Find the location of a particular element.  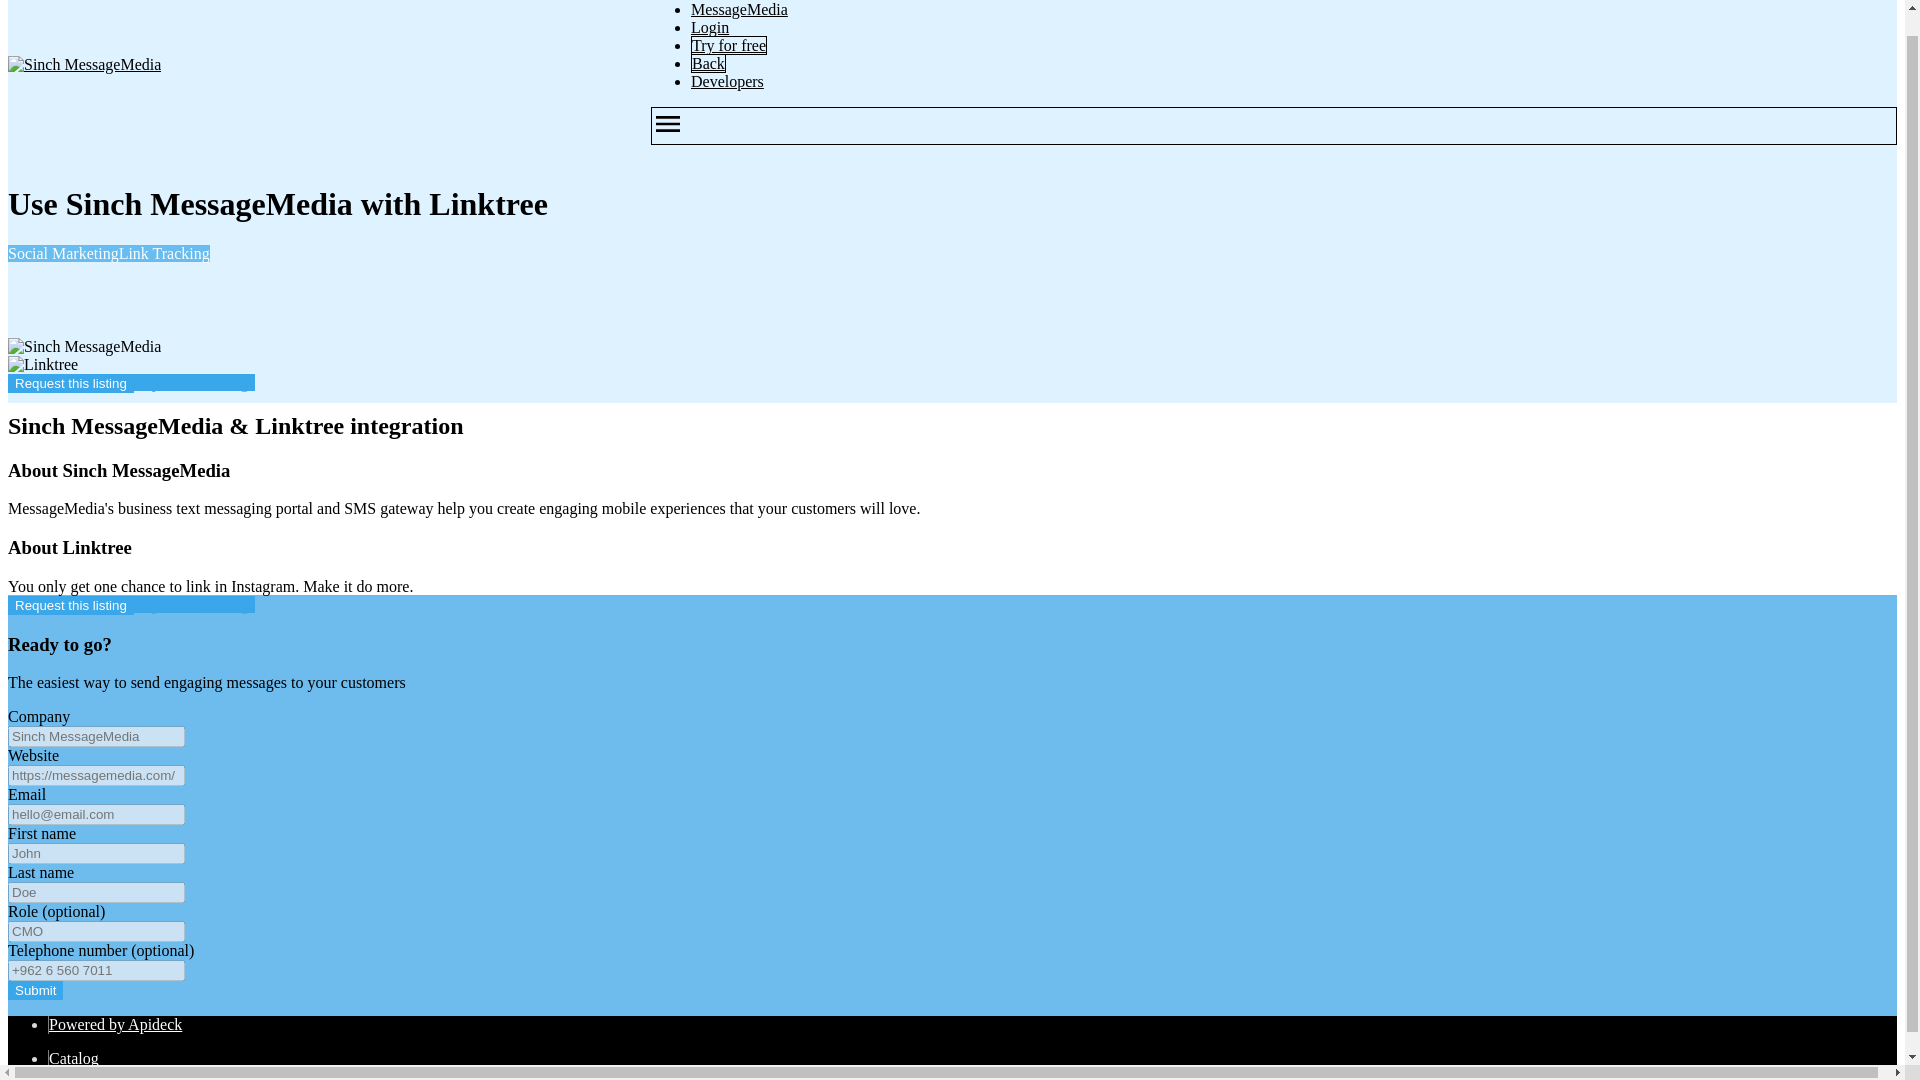

Sinch MessageMedia is located at coordinates (84, 65).